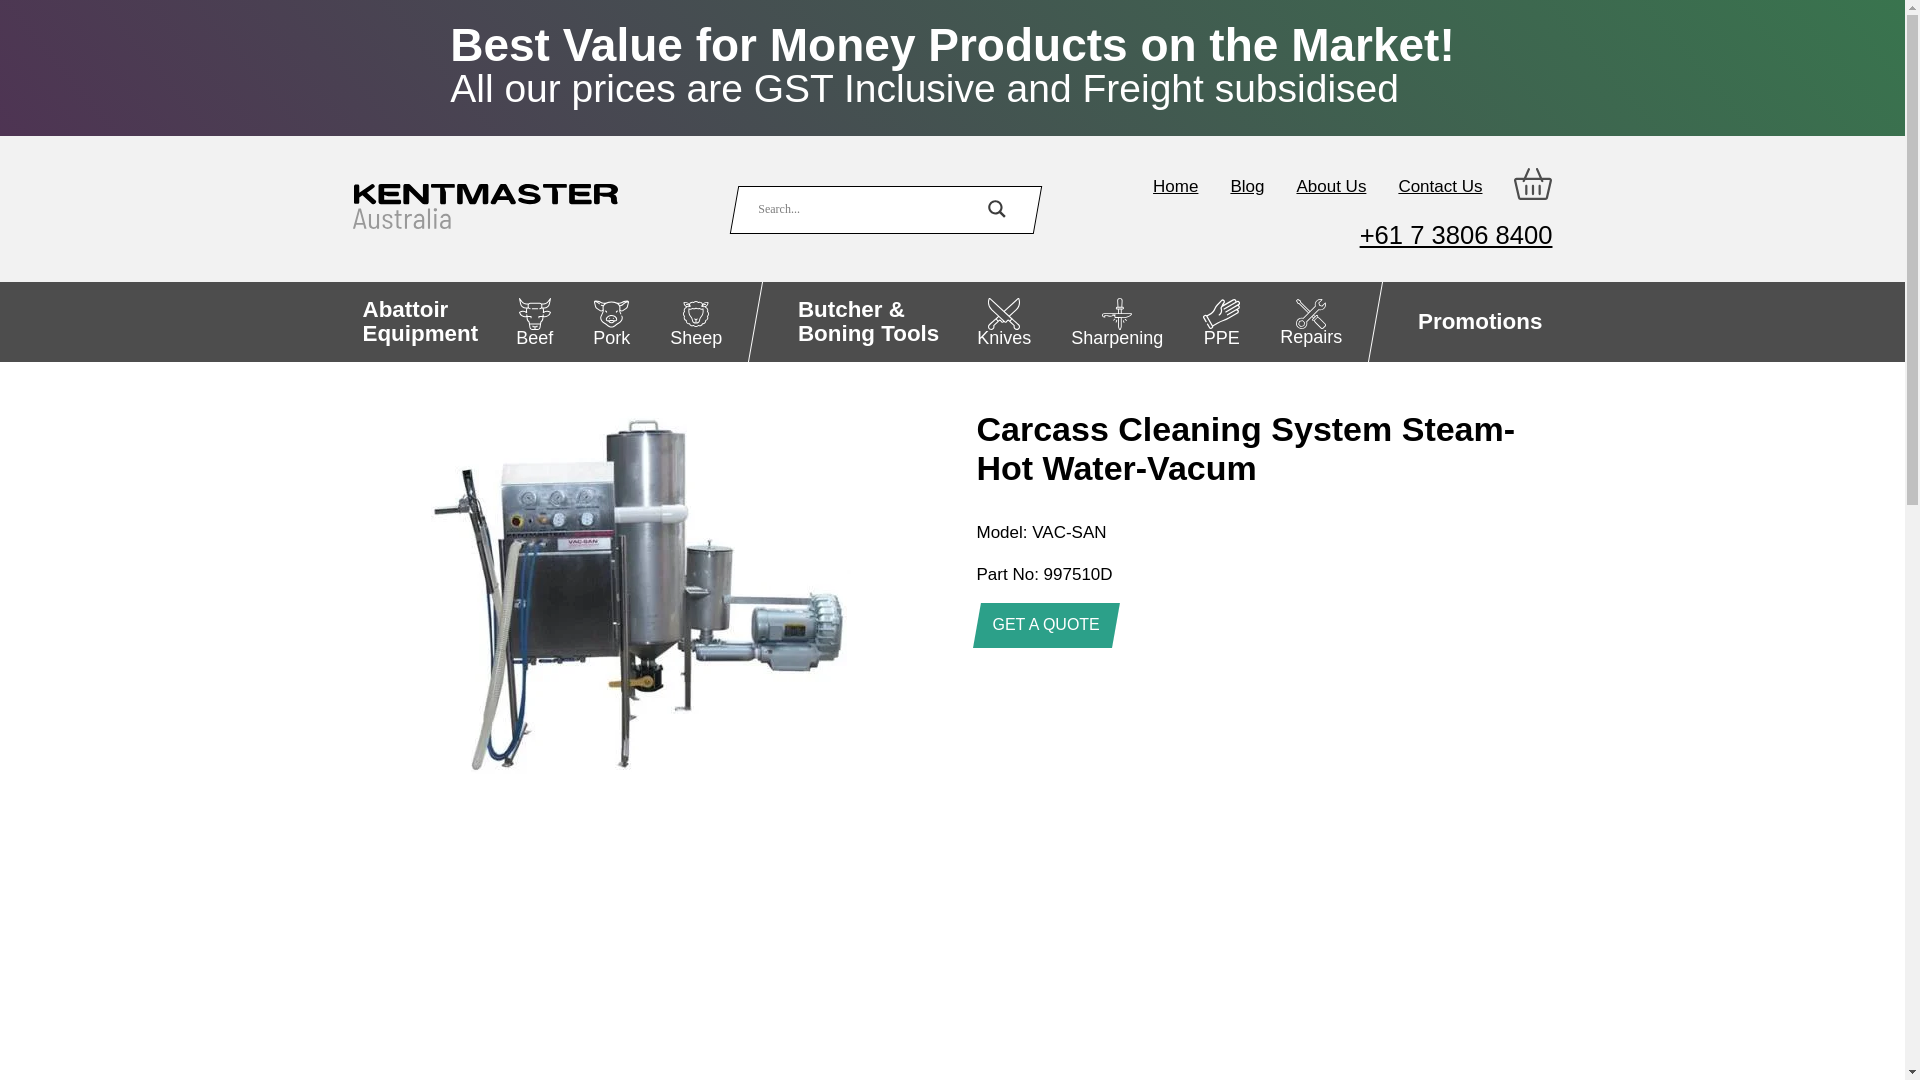 The width and height of the screenshot is (1920, 1080). I want to click on Call Us, so click(1456, 235).